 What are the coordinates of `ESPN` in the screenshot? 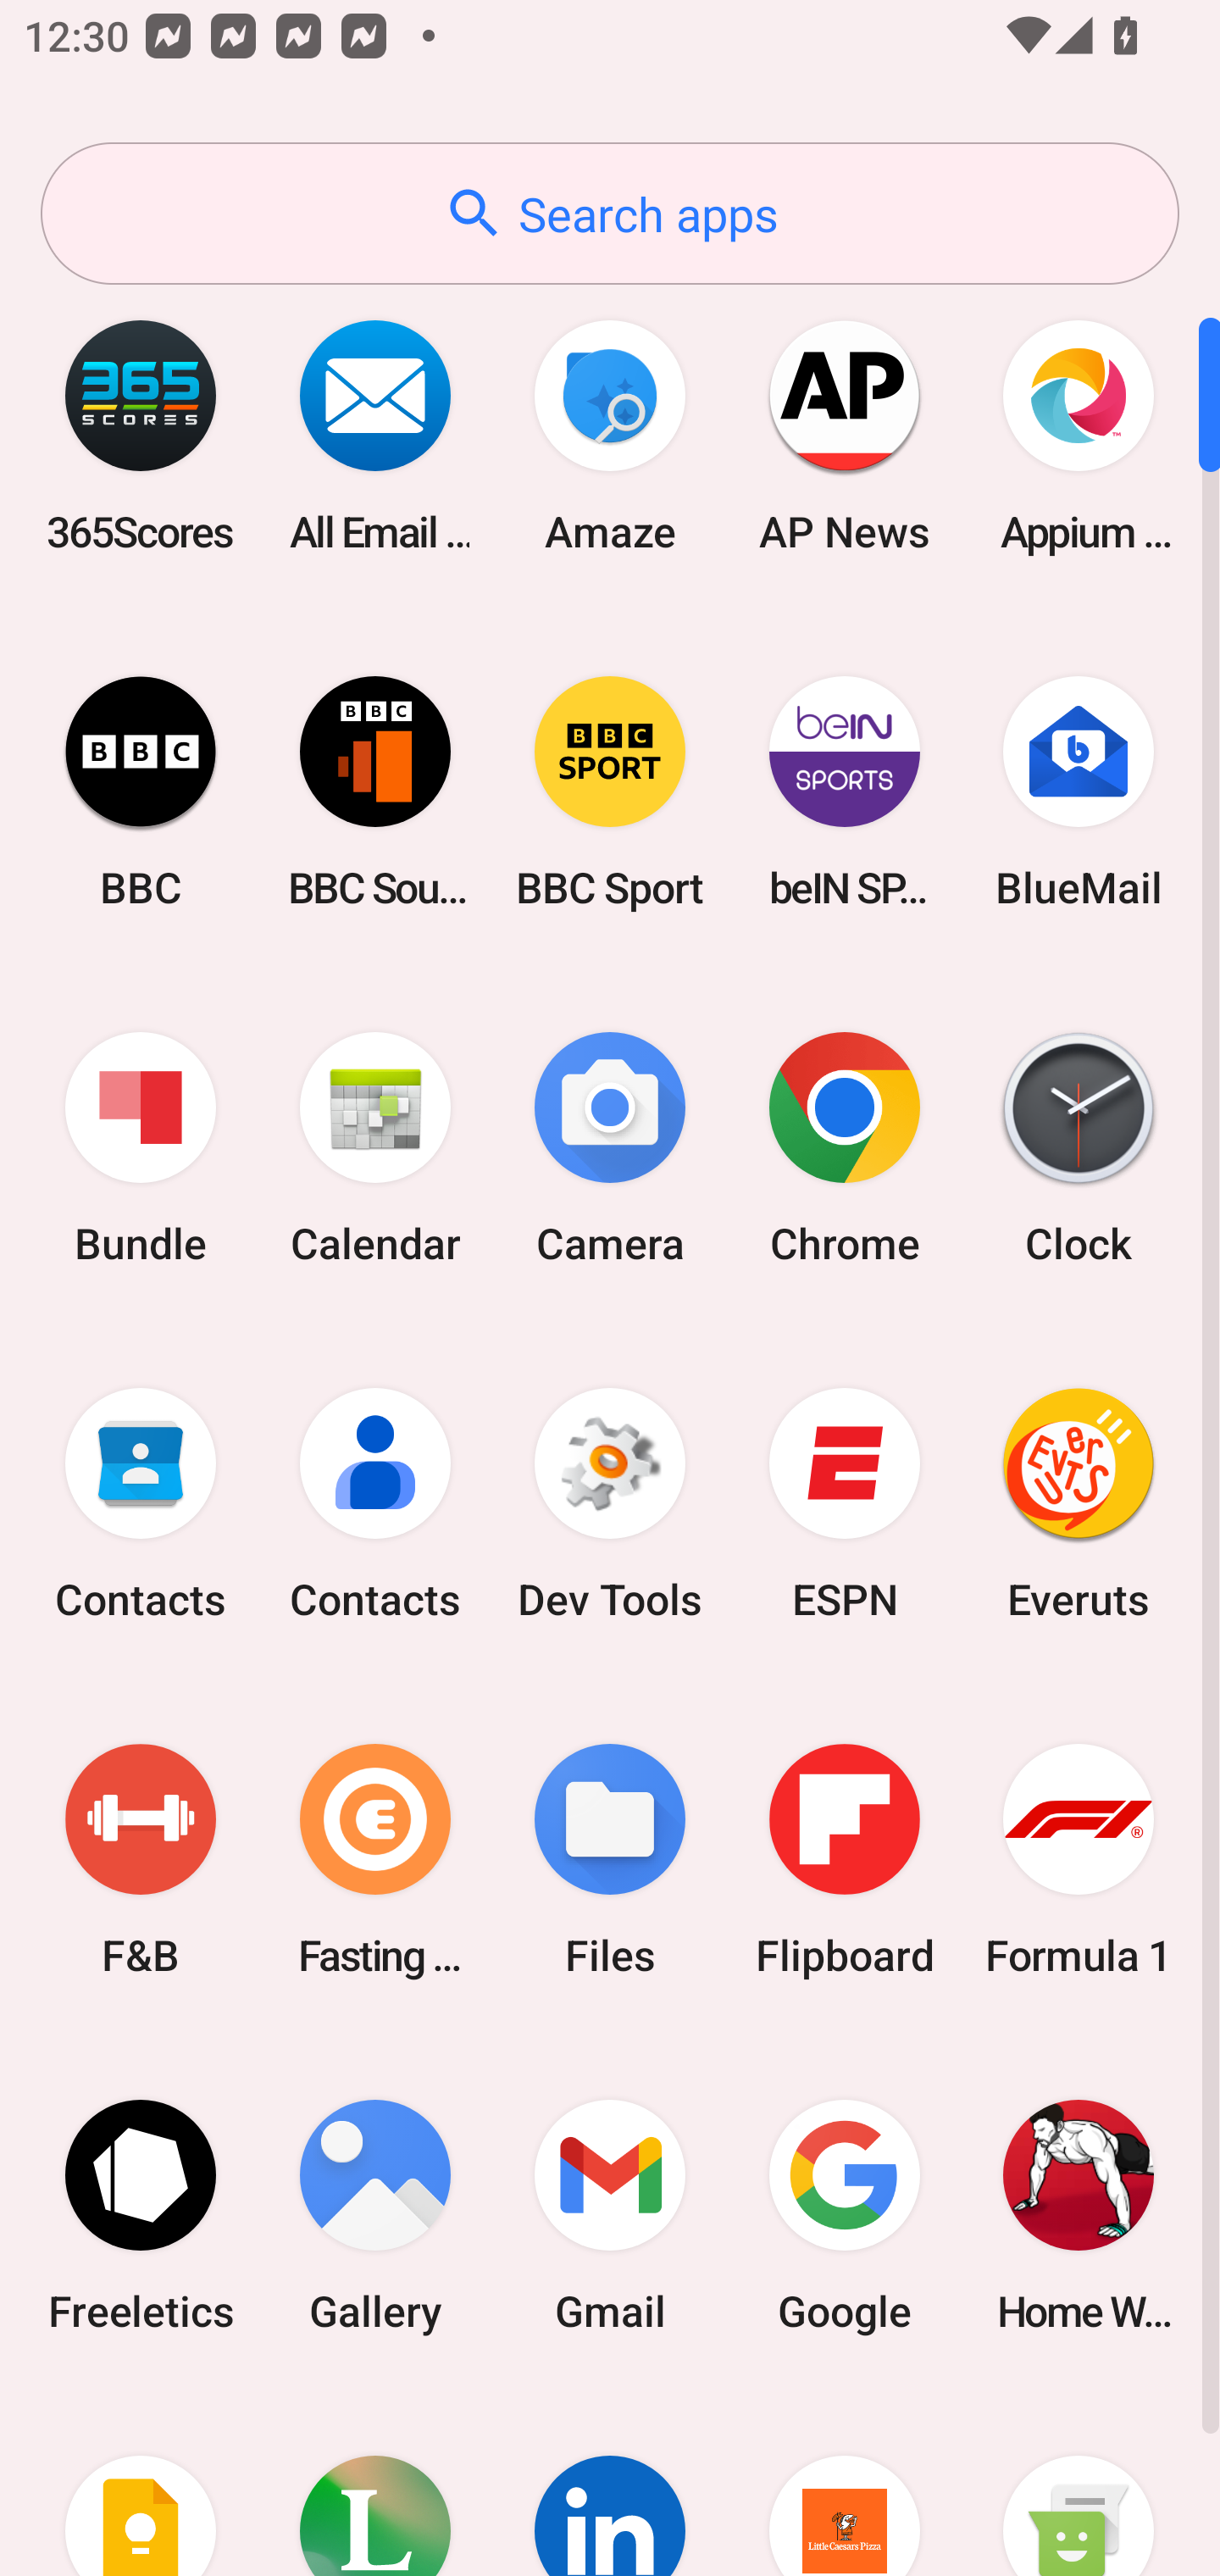 It's located at (844, 1504).